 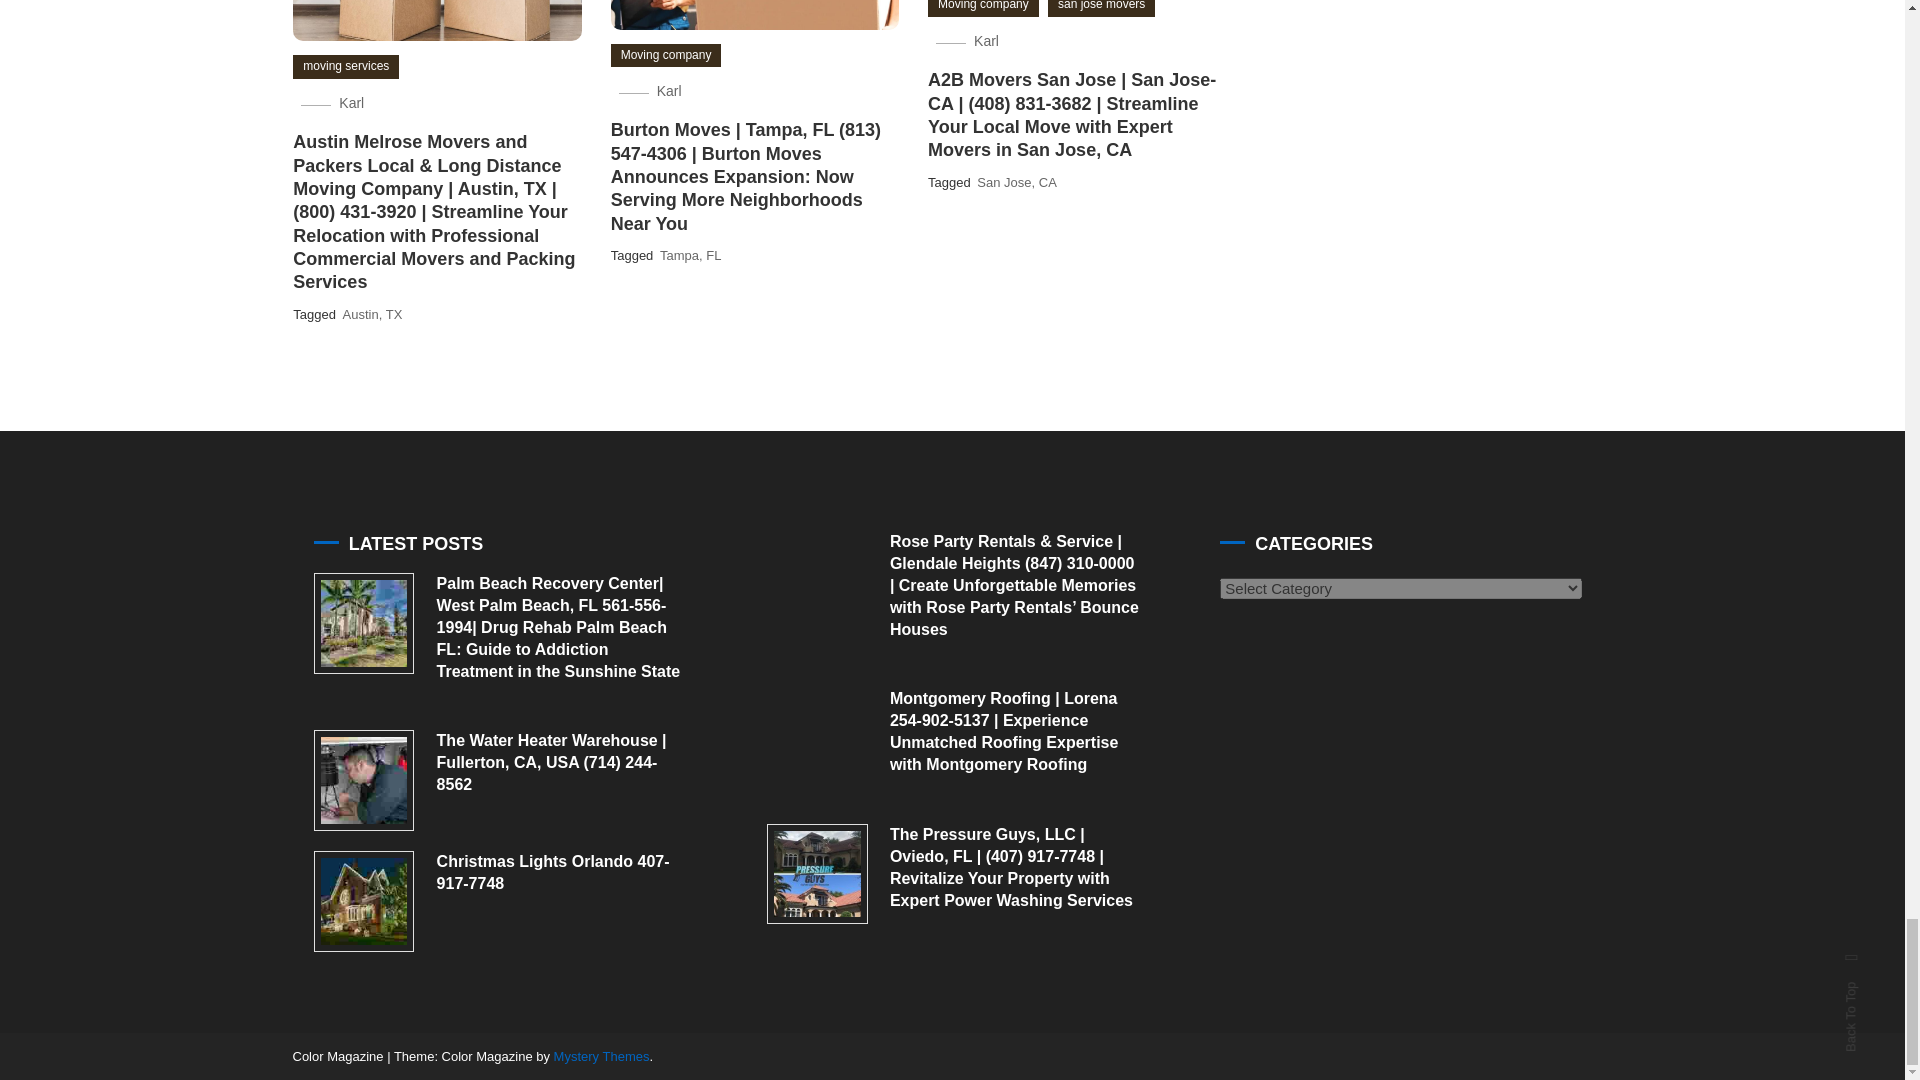 I want to click on Christmas Lights Orlando 407-917-7748, so click(x=364, y=901).